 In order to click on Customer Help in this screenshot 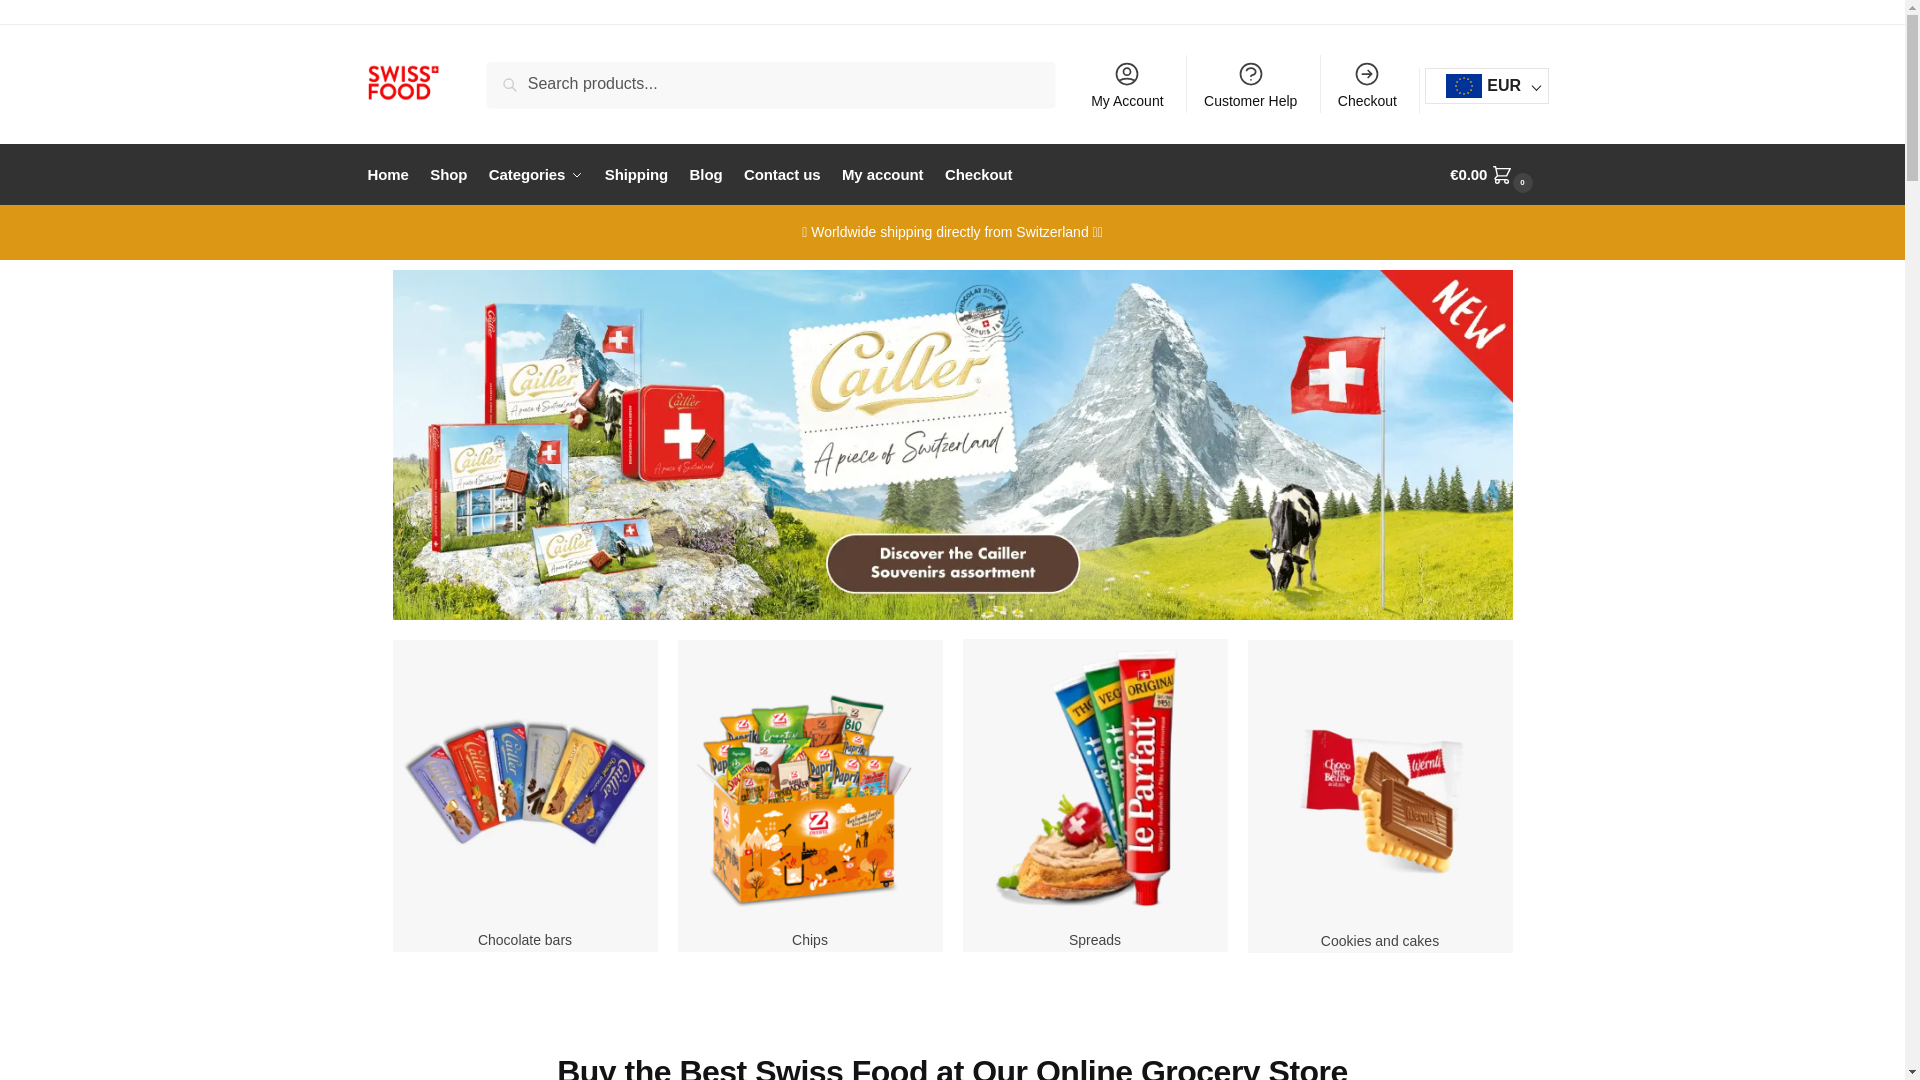, I will do `click(1250, 84)`.